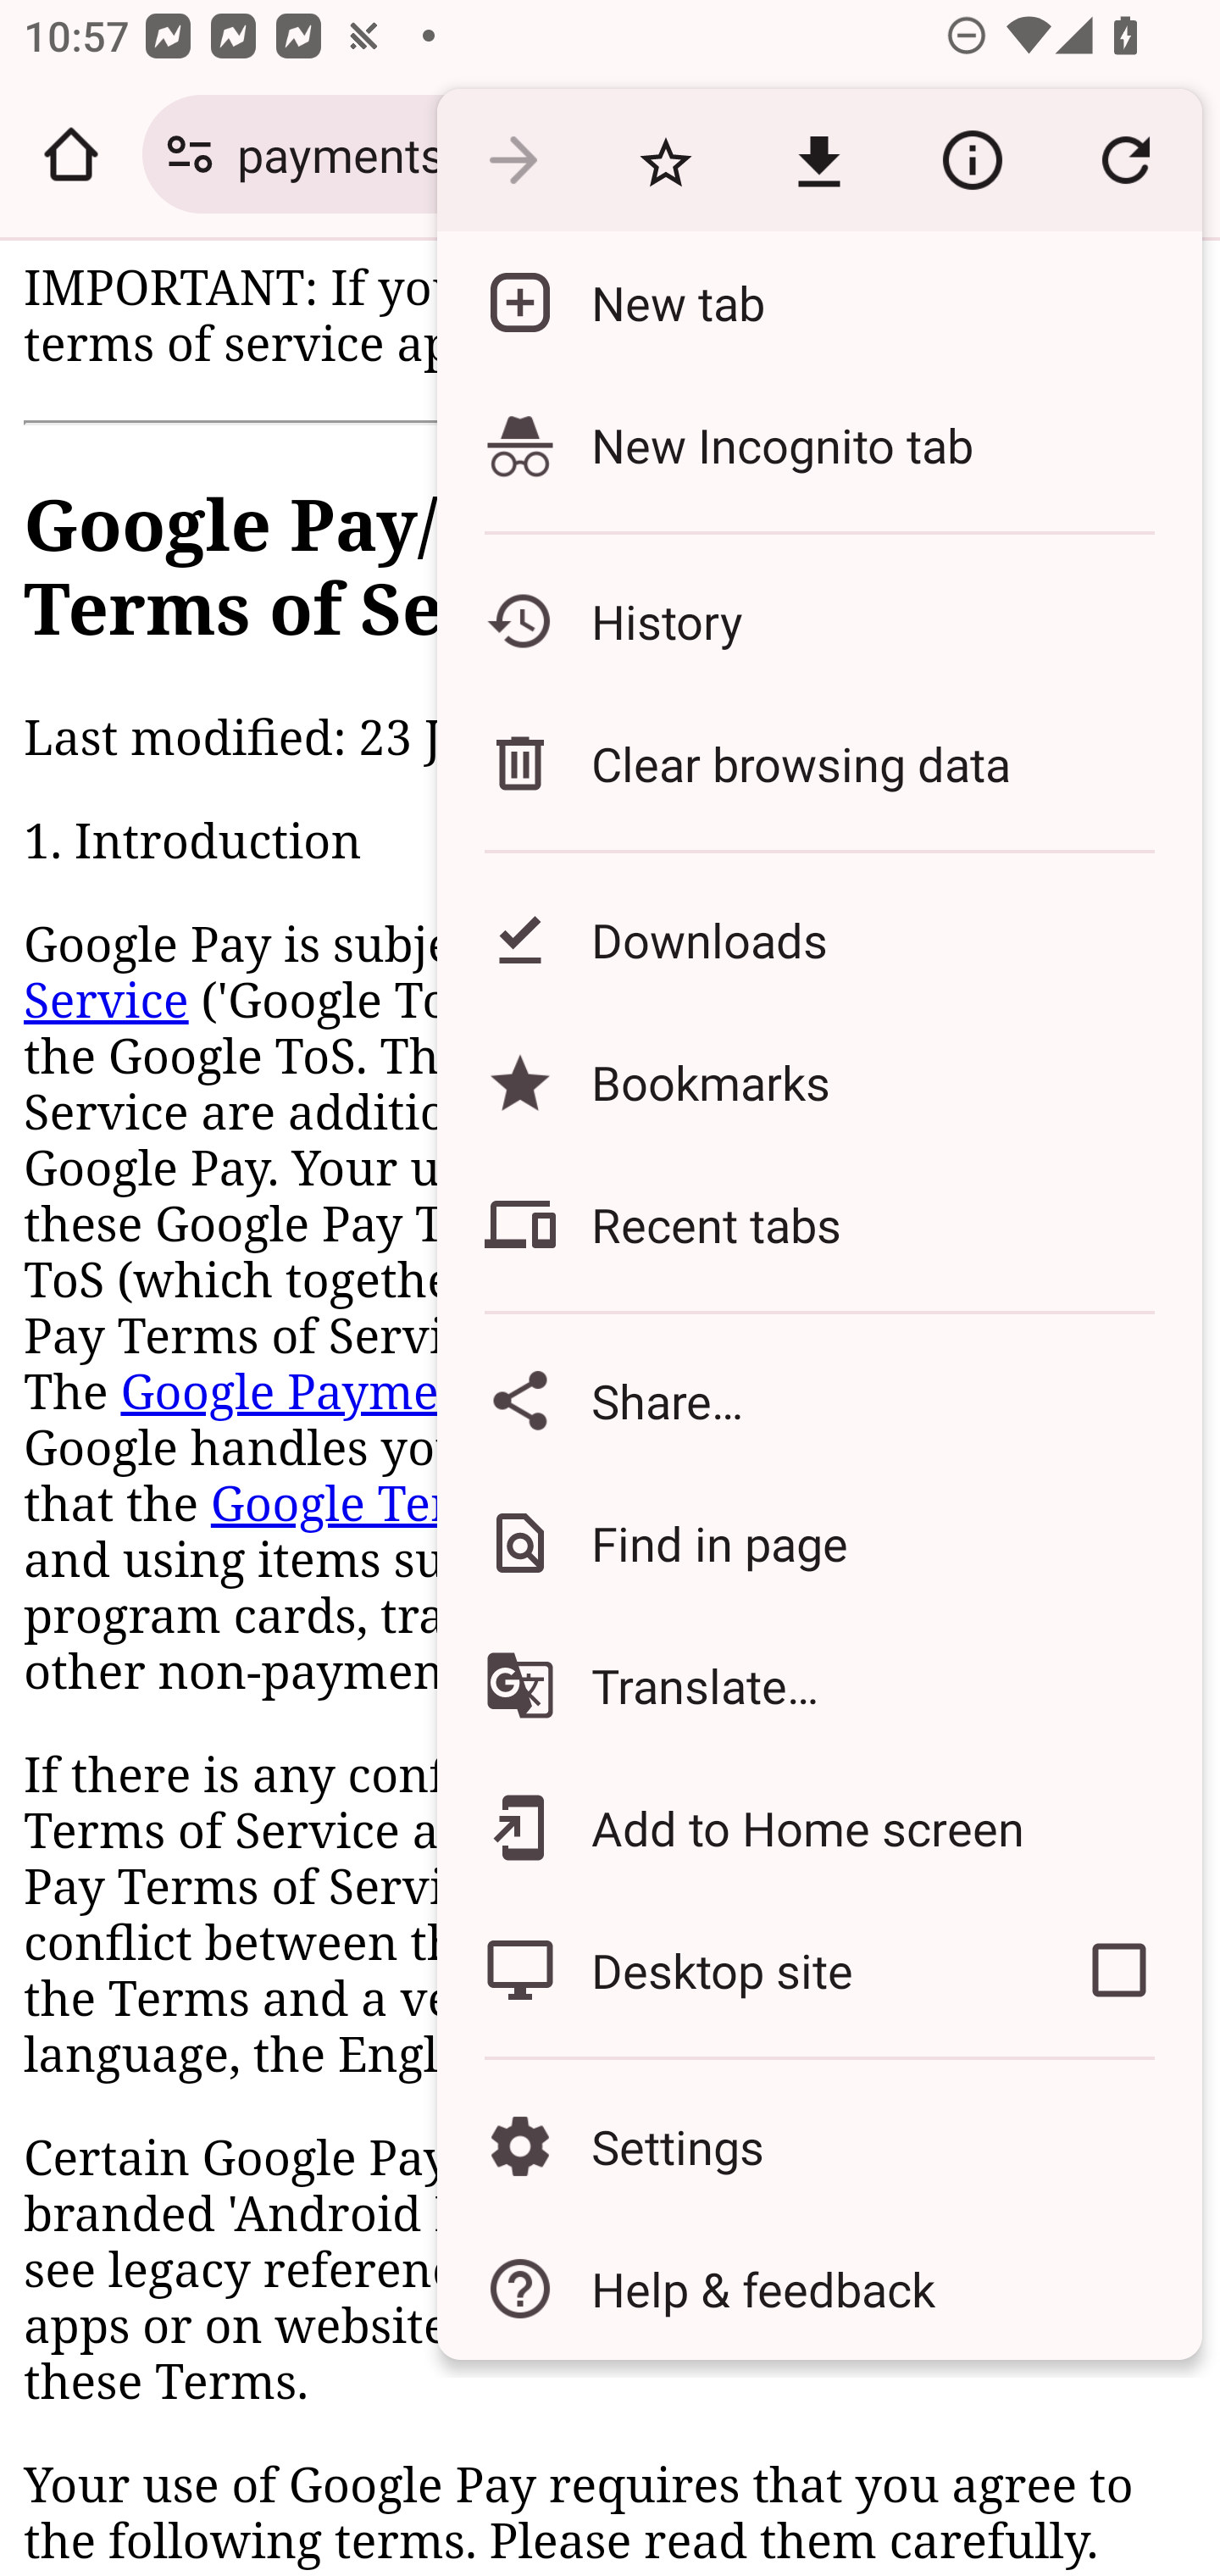  I want to click on Page info, so click(972, 161).